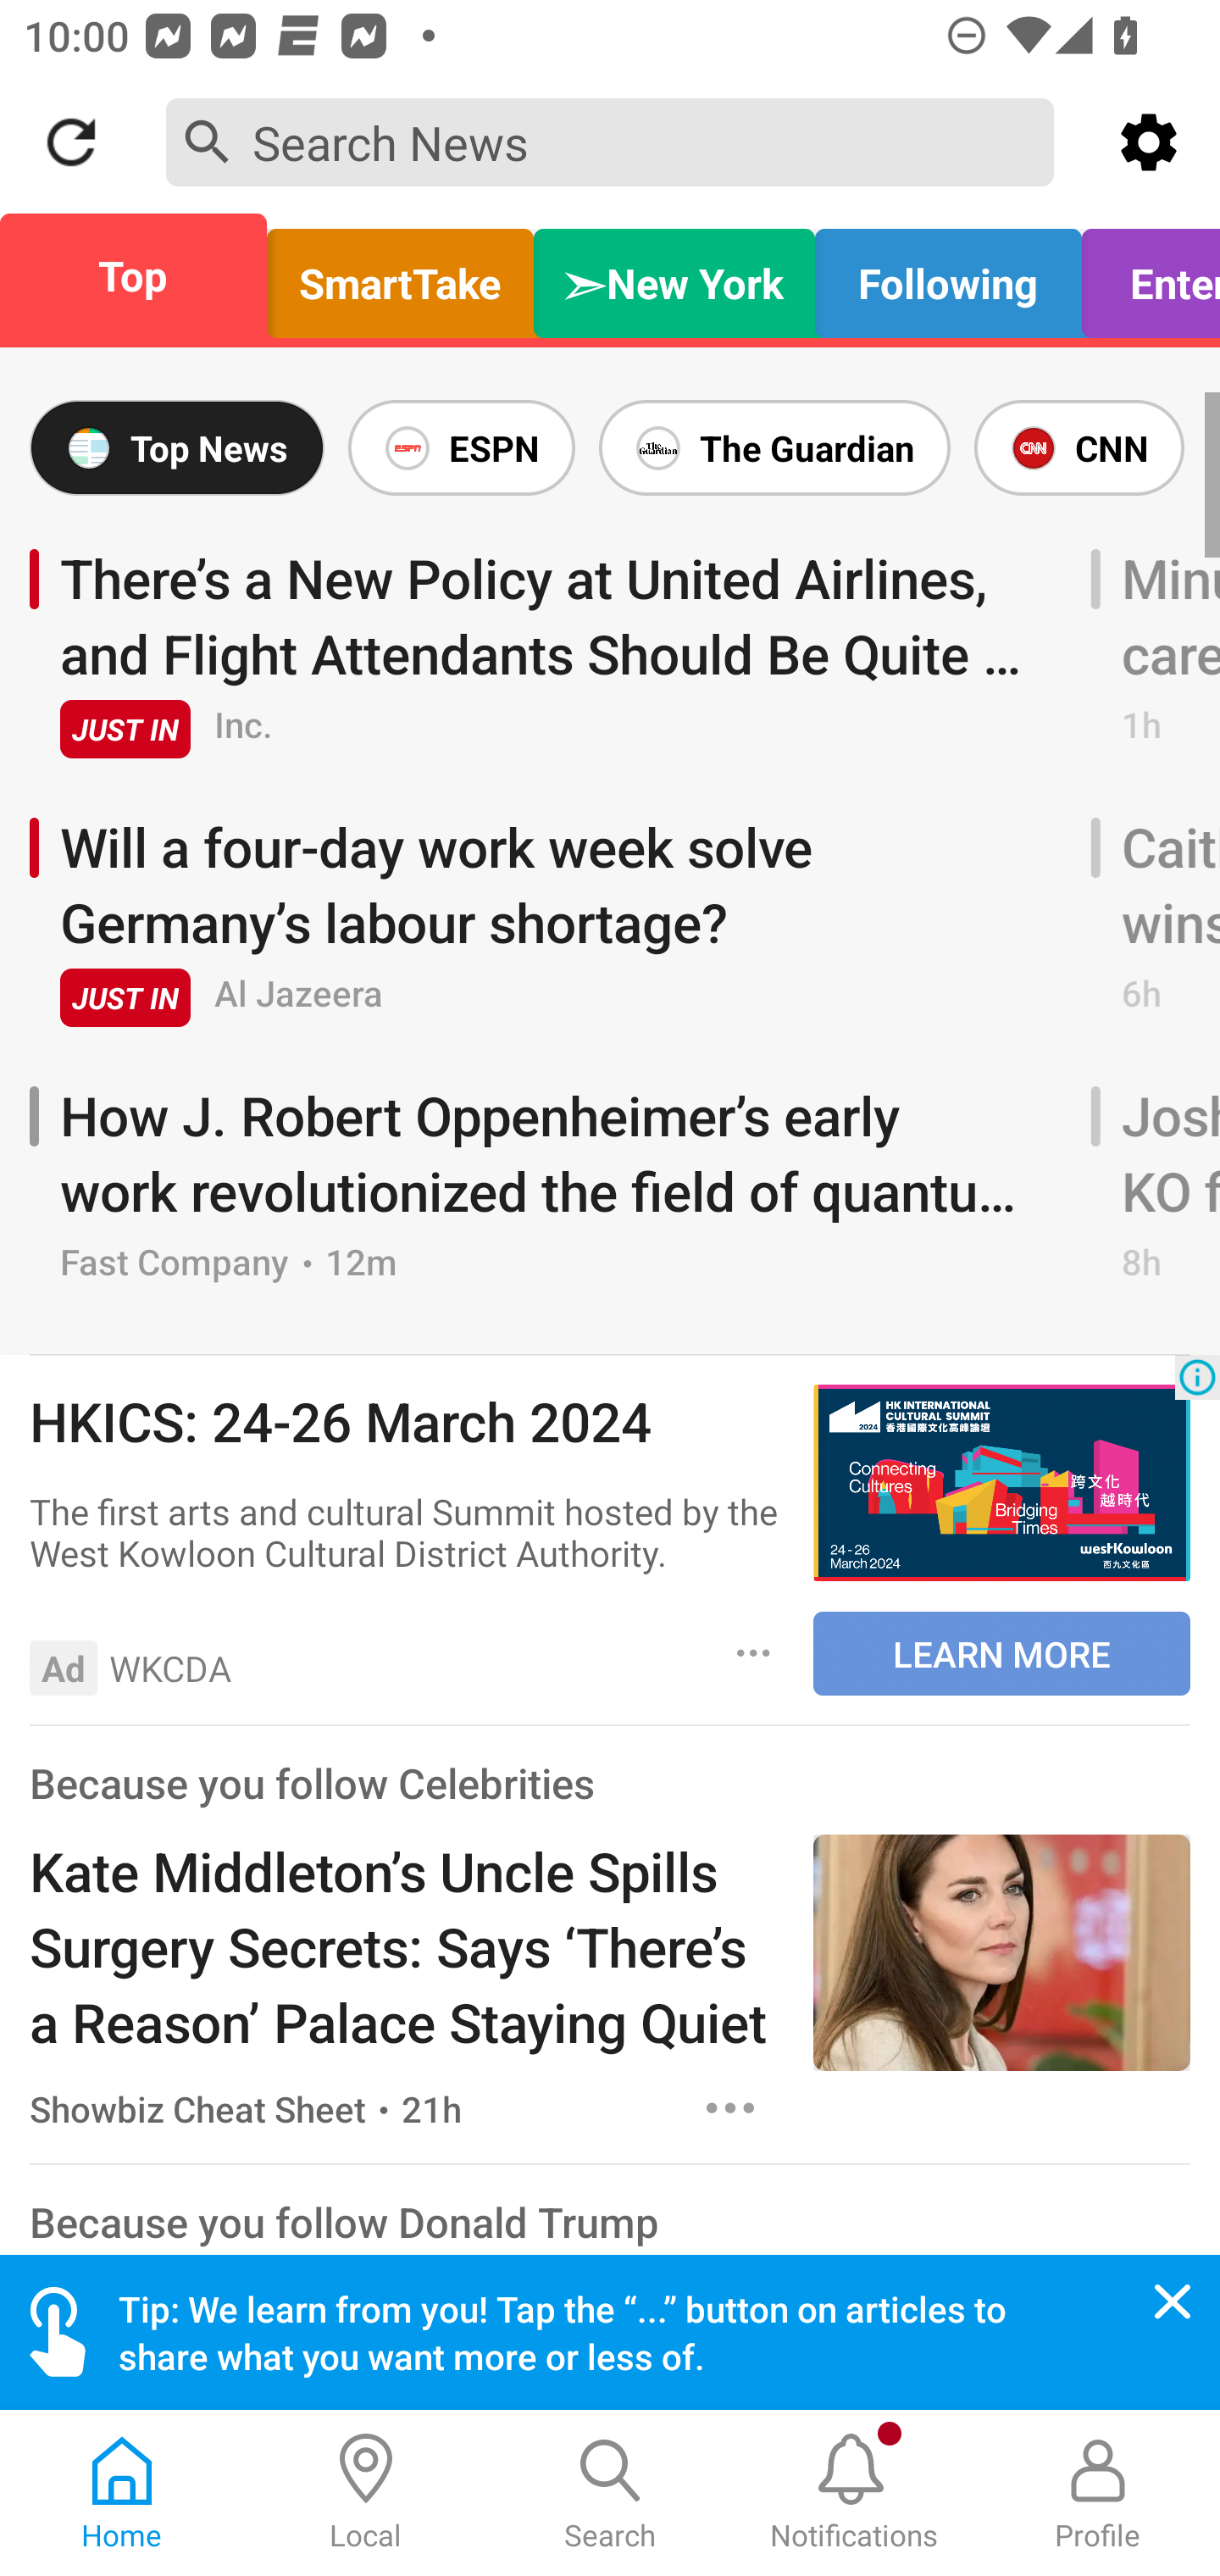 The width and height of the screenshot is (1220, 2576). I want to click on JUST IN, so click(125, 998).